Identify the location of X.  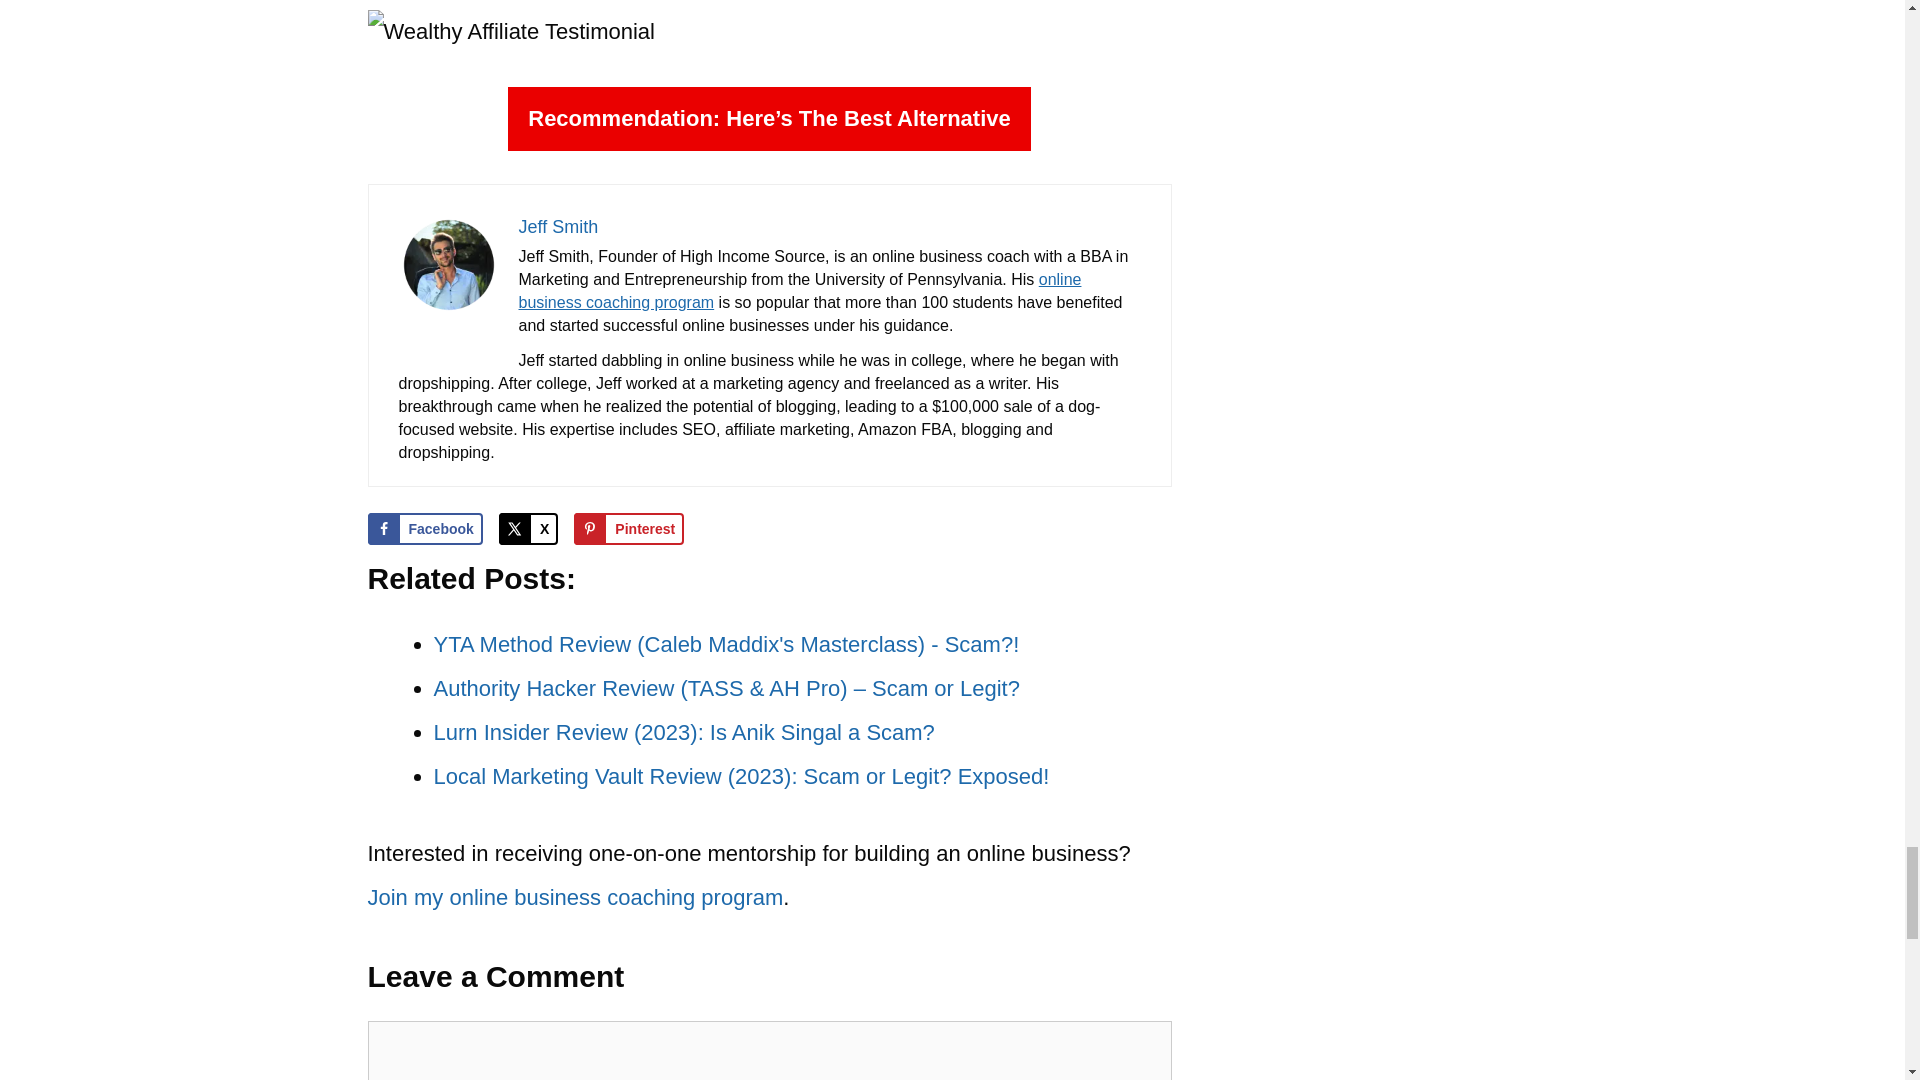
(528, 529).